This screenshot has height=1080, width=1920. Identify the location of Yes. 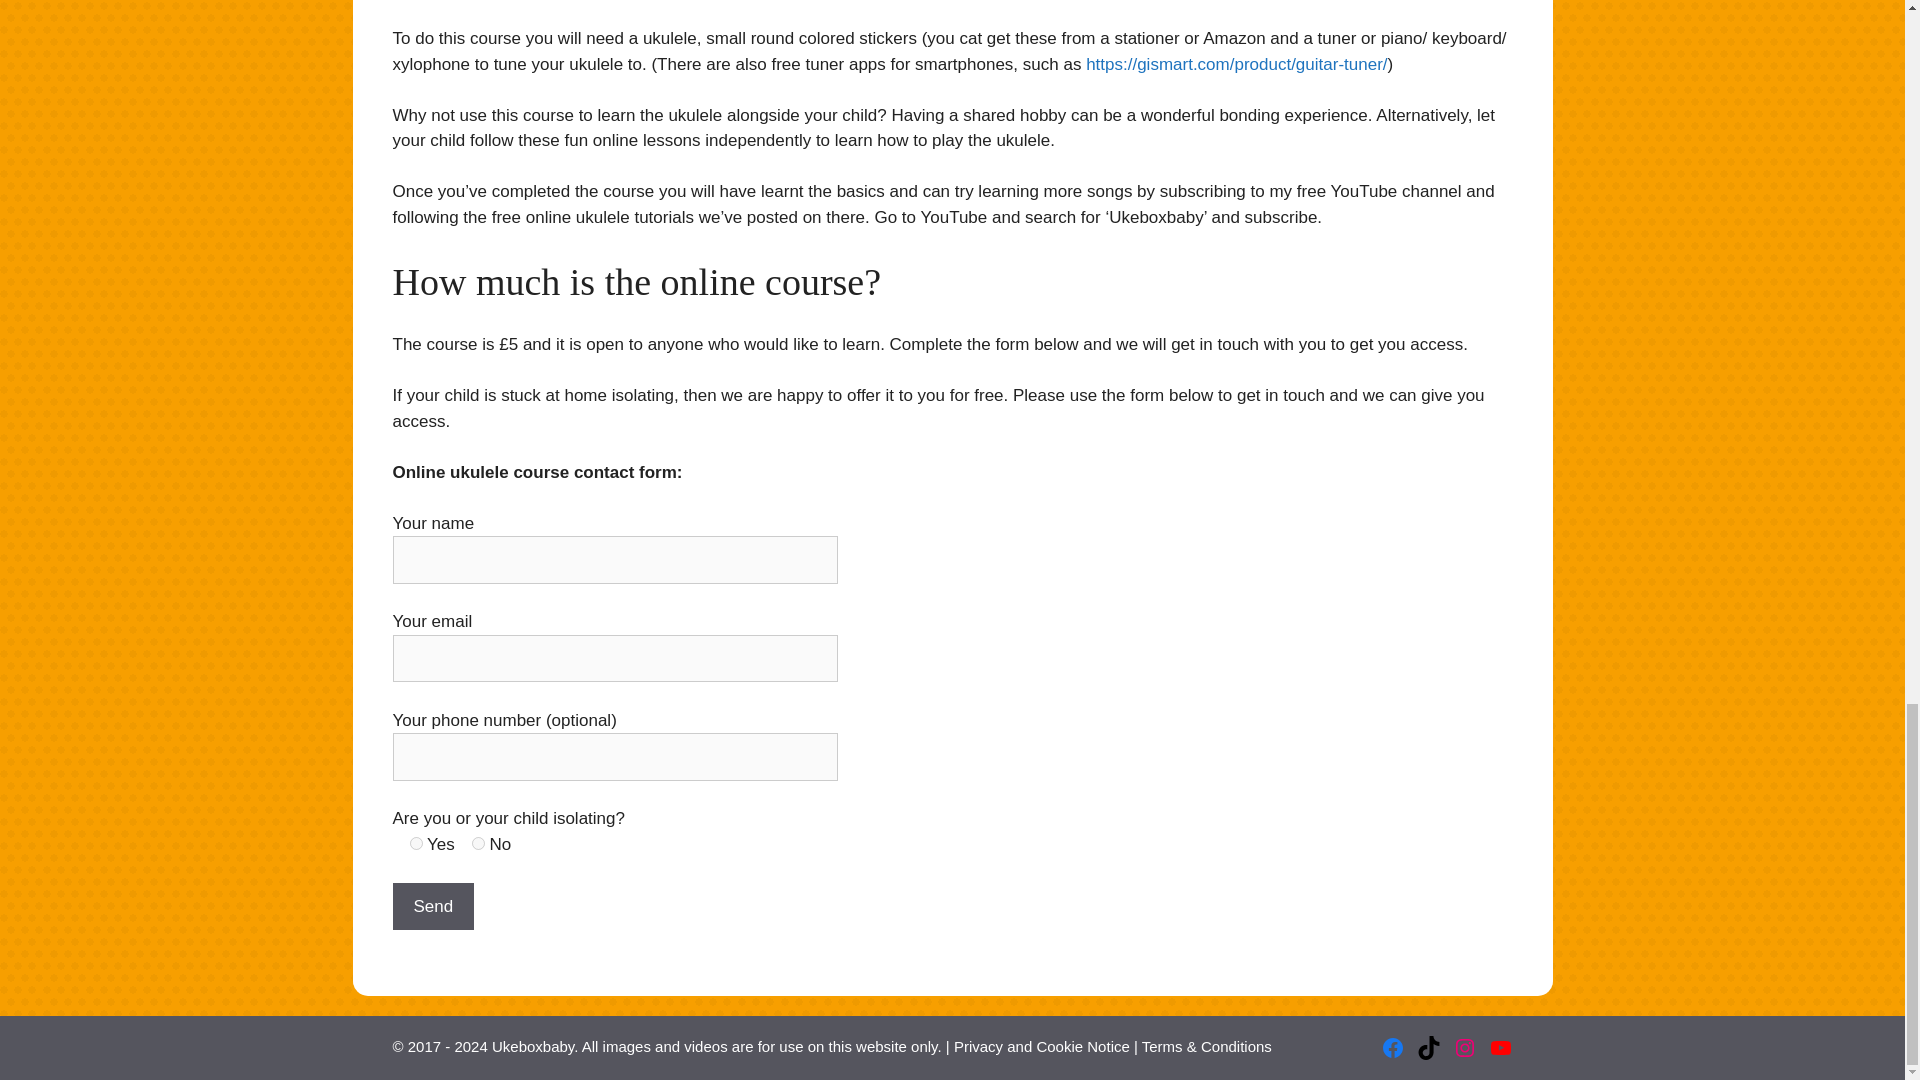
(416, 843).